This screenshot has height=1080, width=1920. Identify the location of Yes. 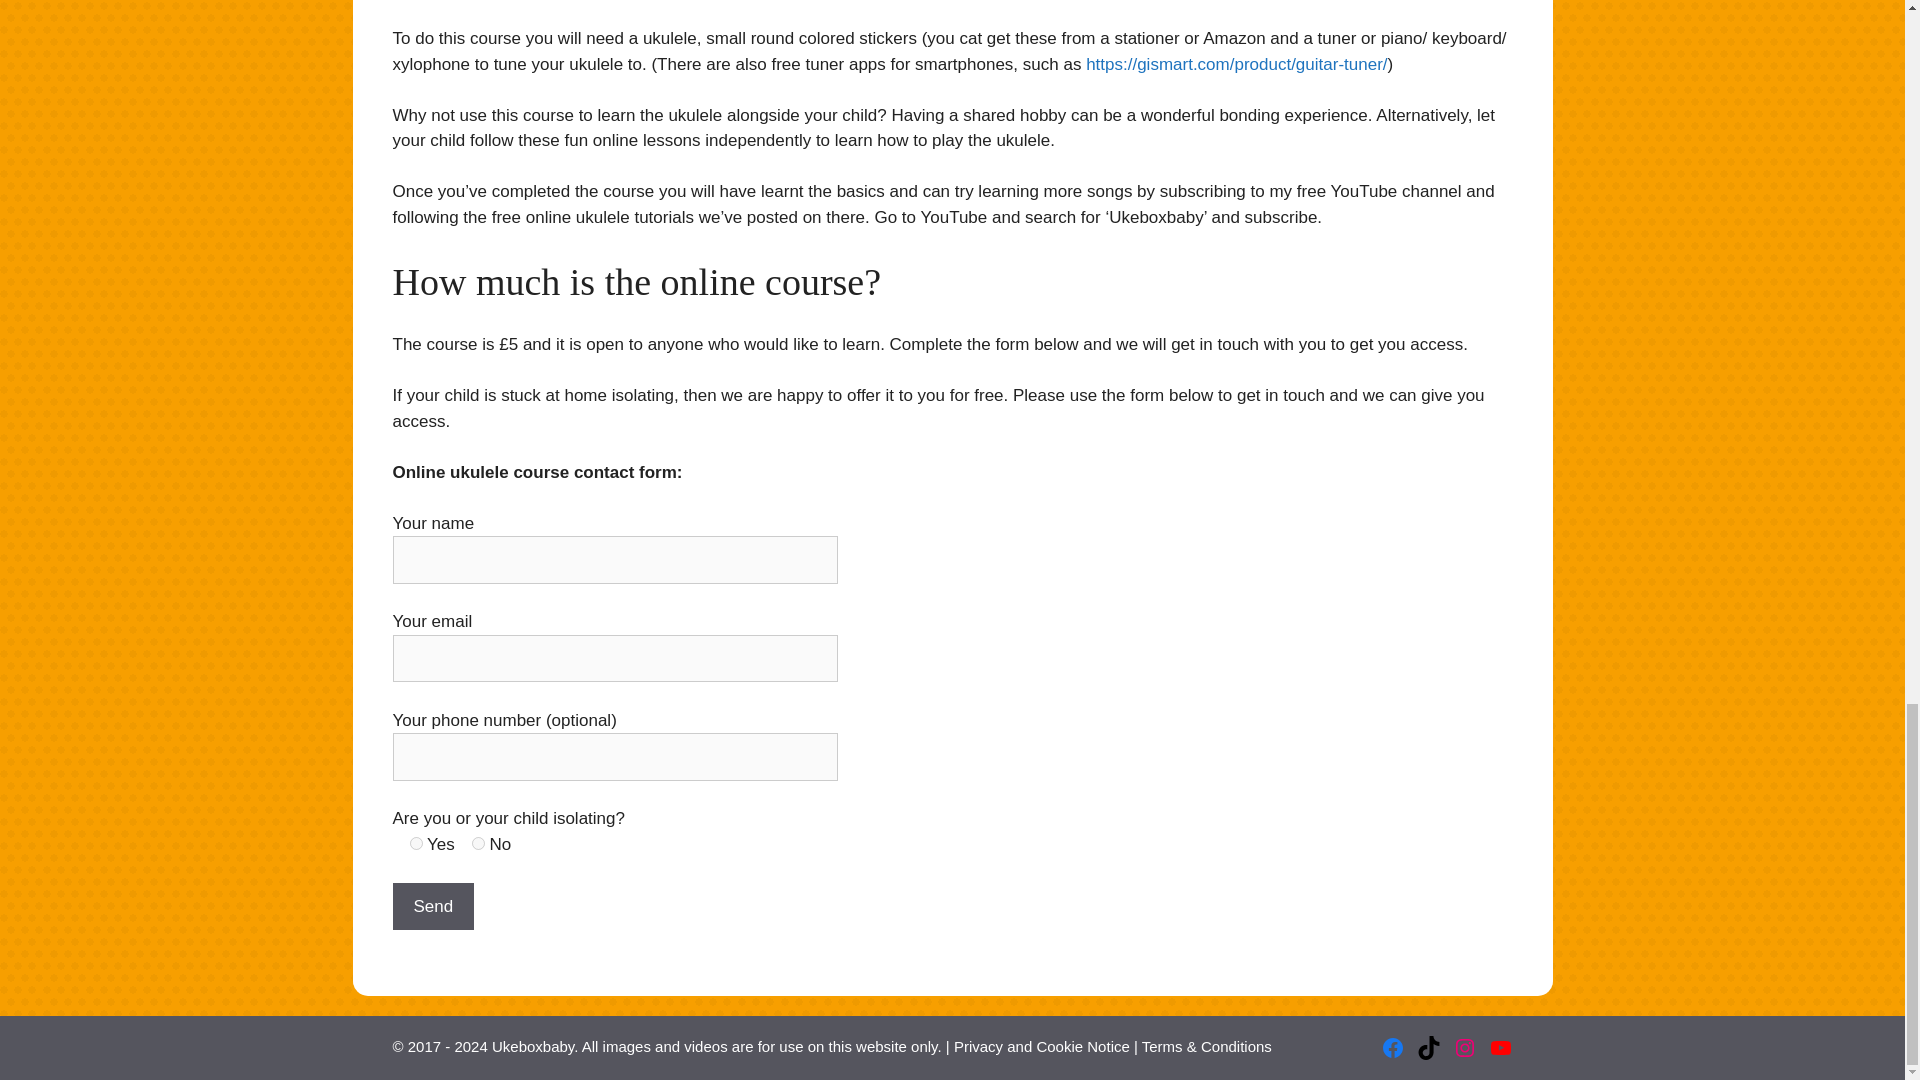
(416, 843).